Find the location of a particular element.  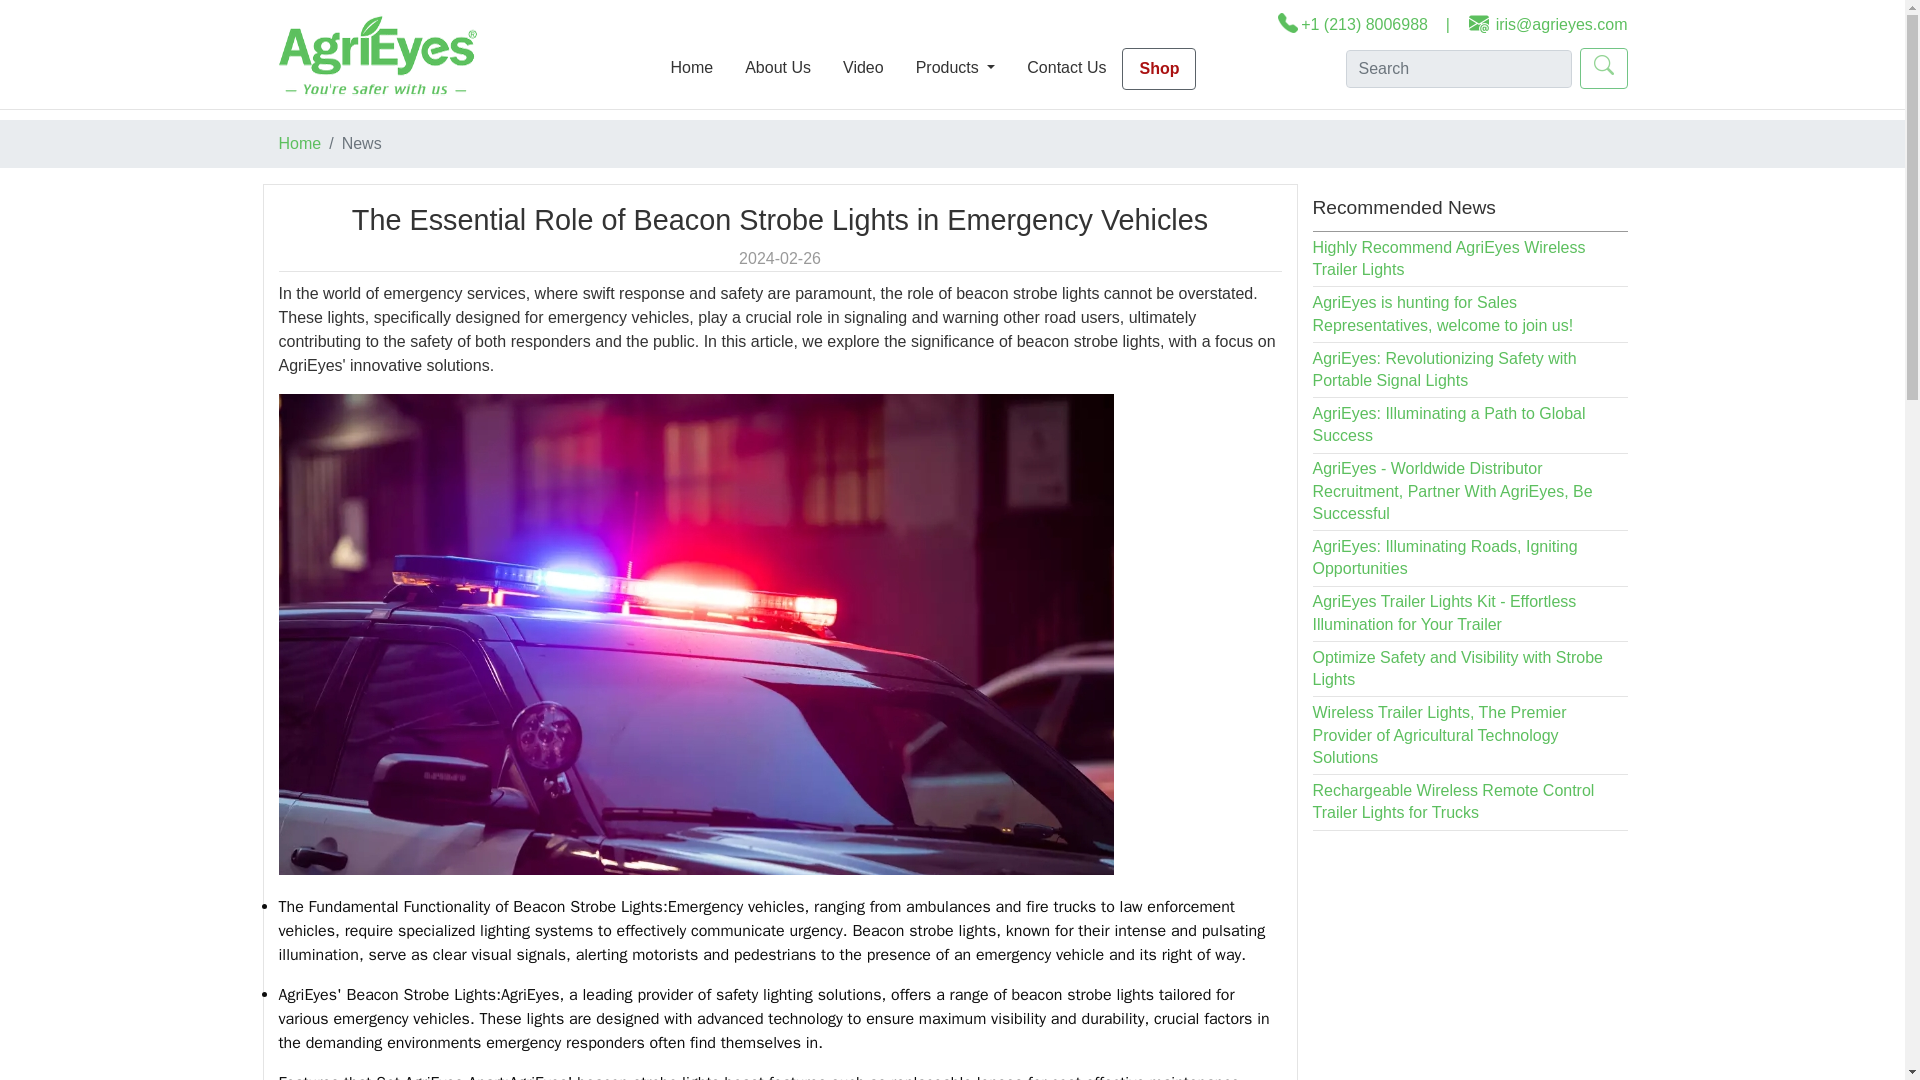

Products is located at coordinates (956, 67).